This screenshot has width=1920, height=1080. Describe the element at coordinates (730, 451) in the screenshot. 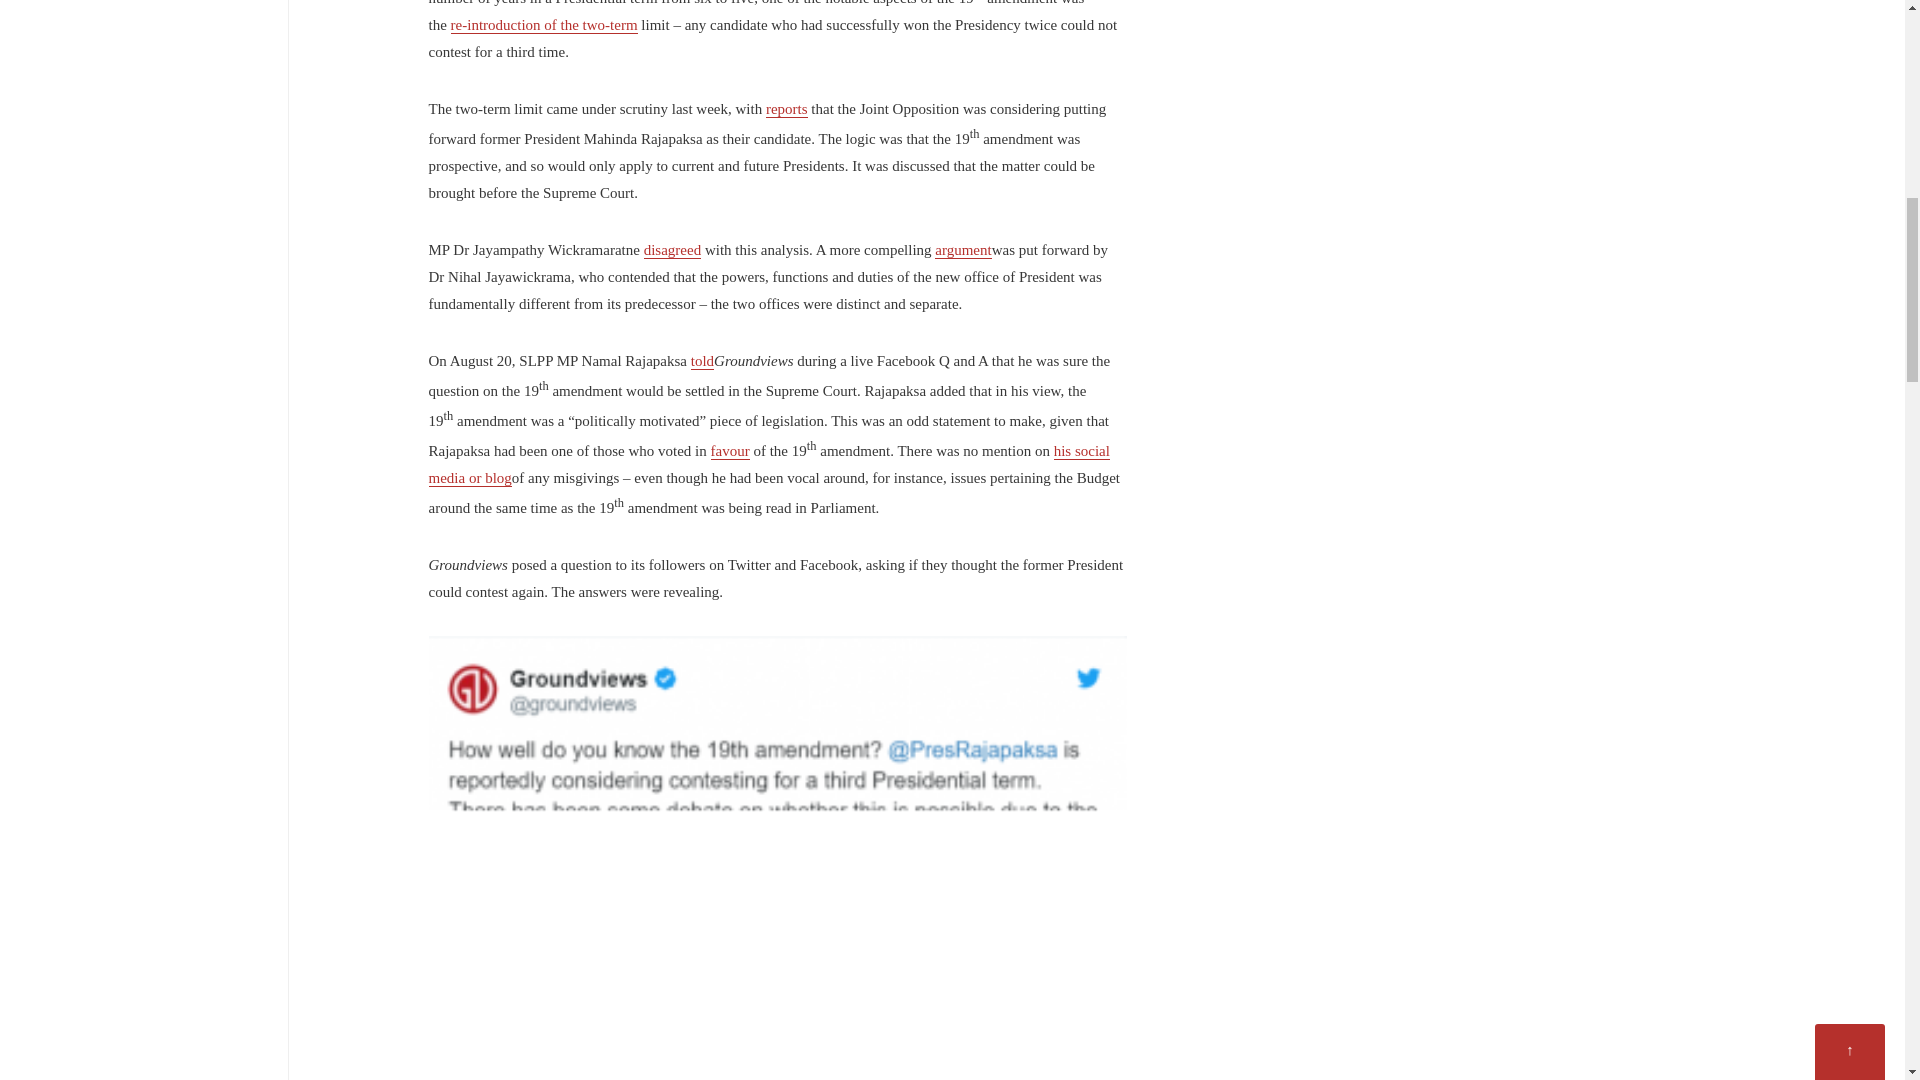

I see `favour` at that location.